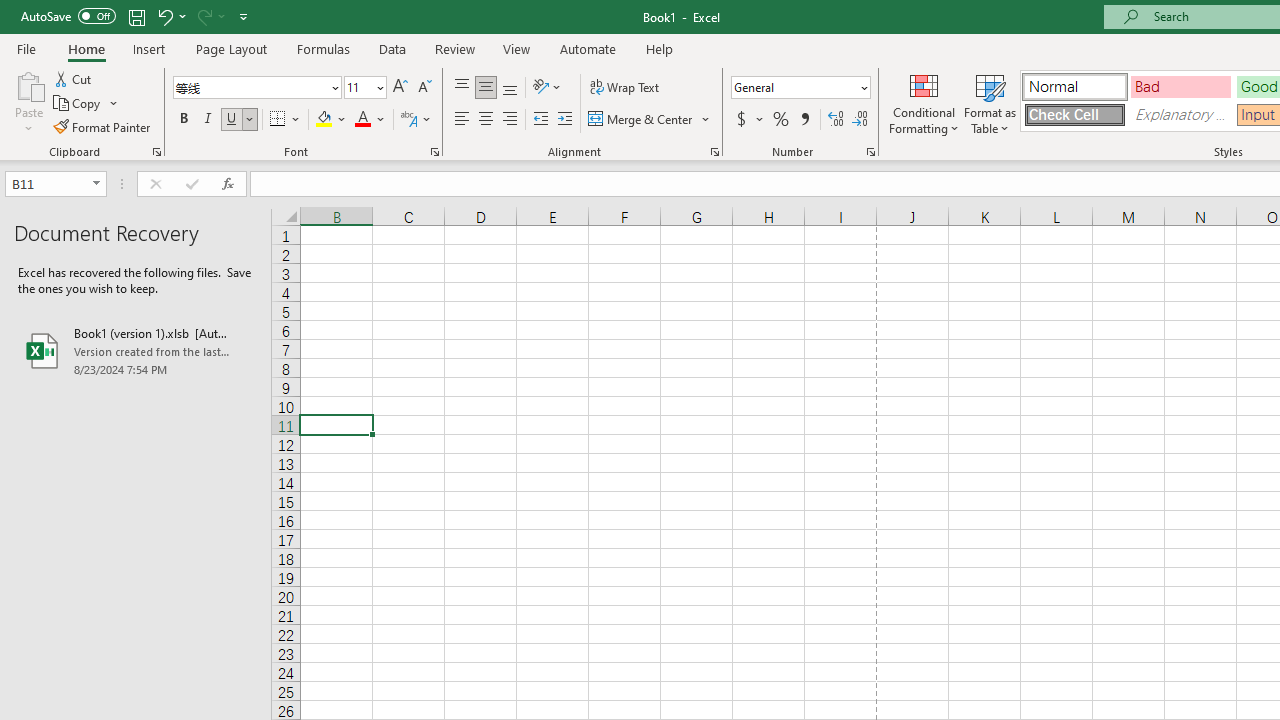  Describe the element at coordinates (86, 104) in the screenshot. I see `Copy` at that location.